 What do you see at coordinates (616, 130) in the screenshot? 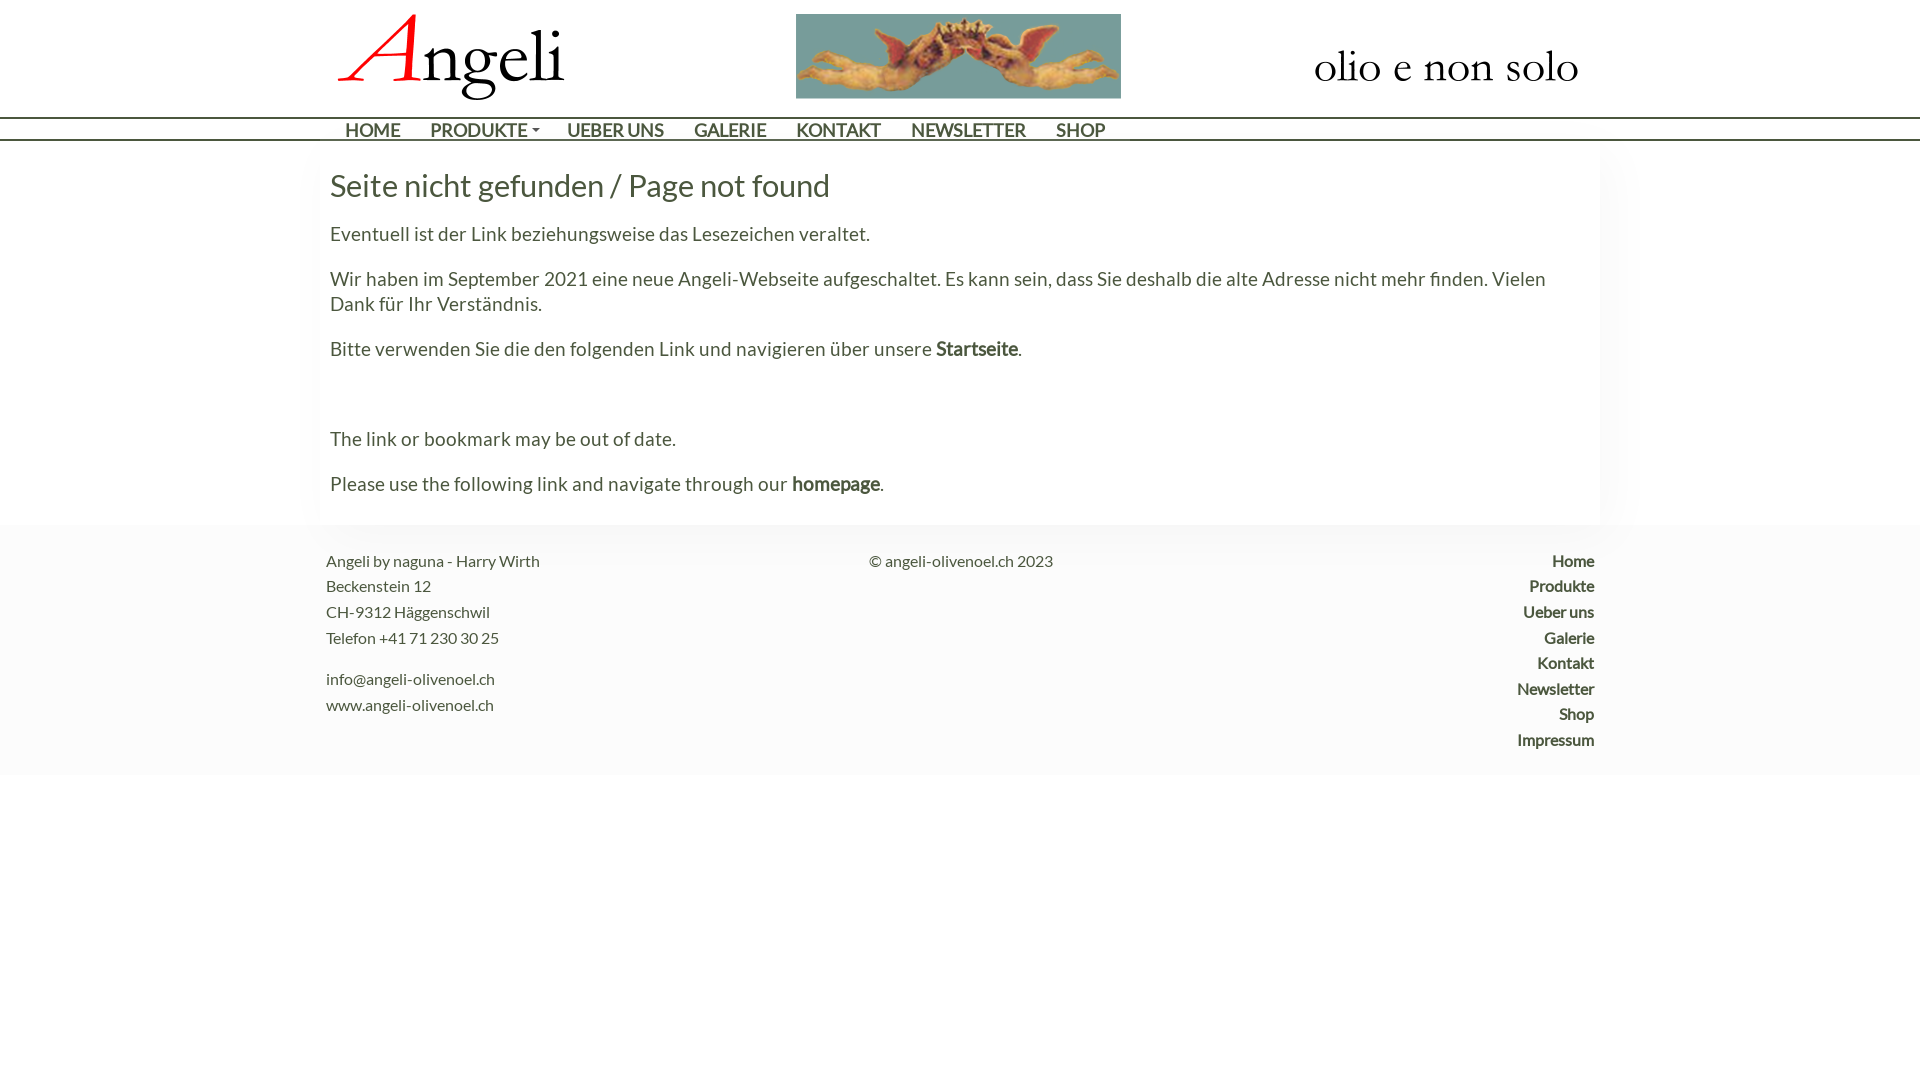
I see `UEBER UNS` at bounding box center [616, 130].